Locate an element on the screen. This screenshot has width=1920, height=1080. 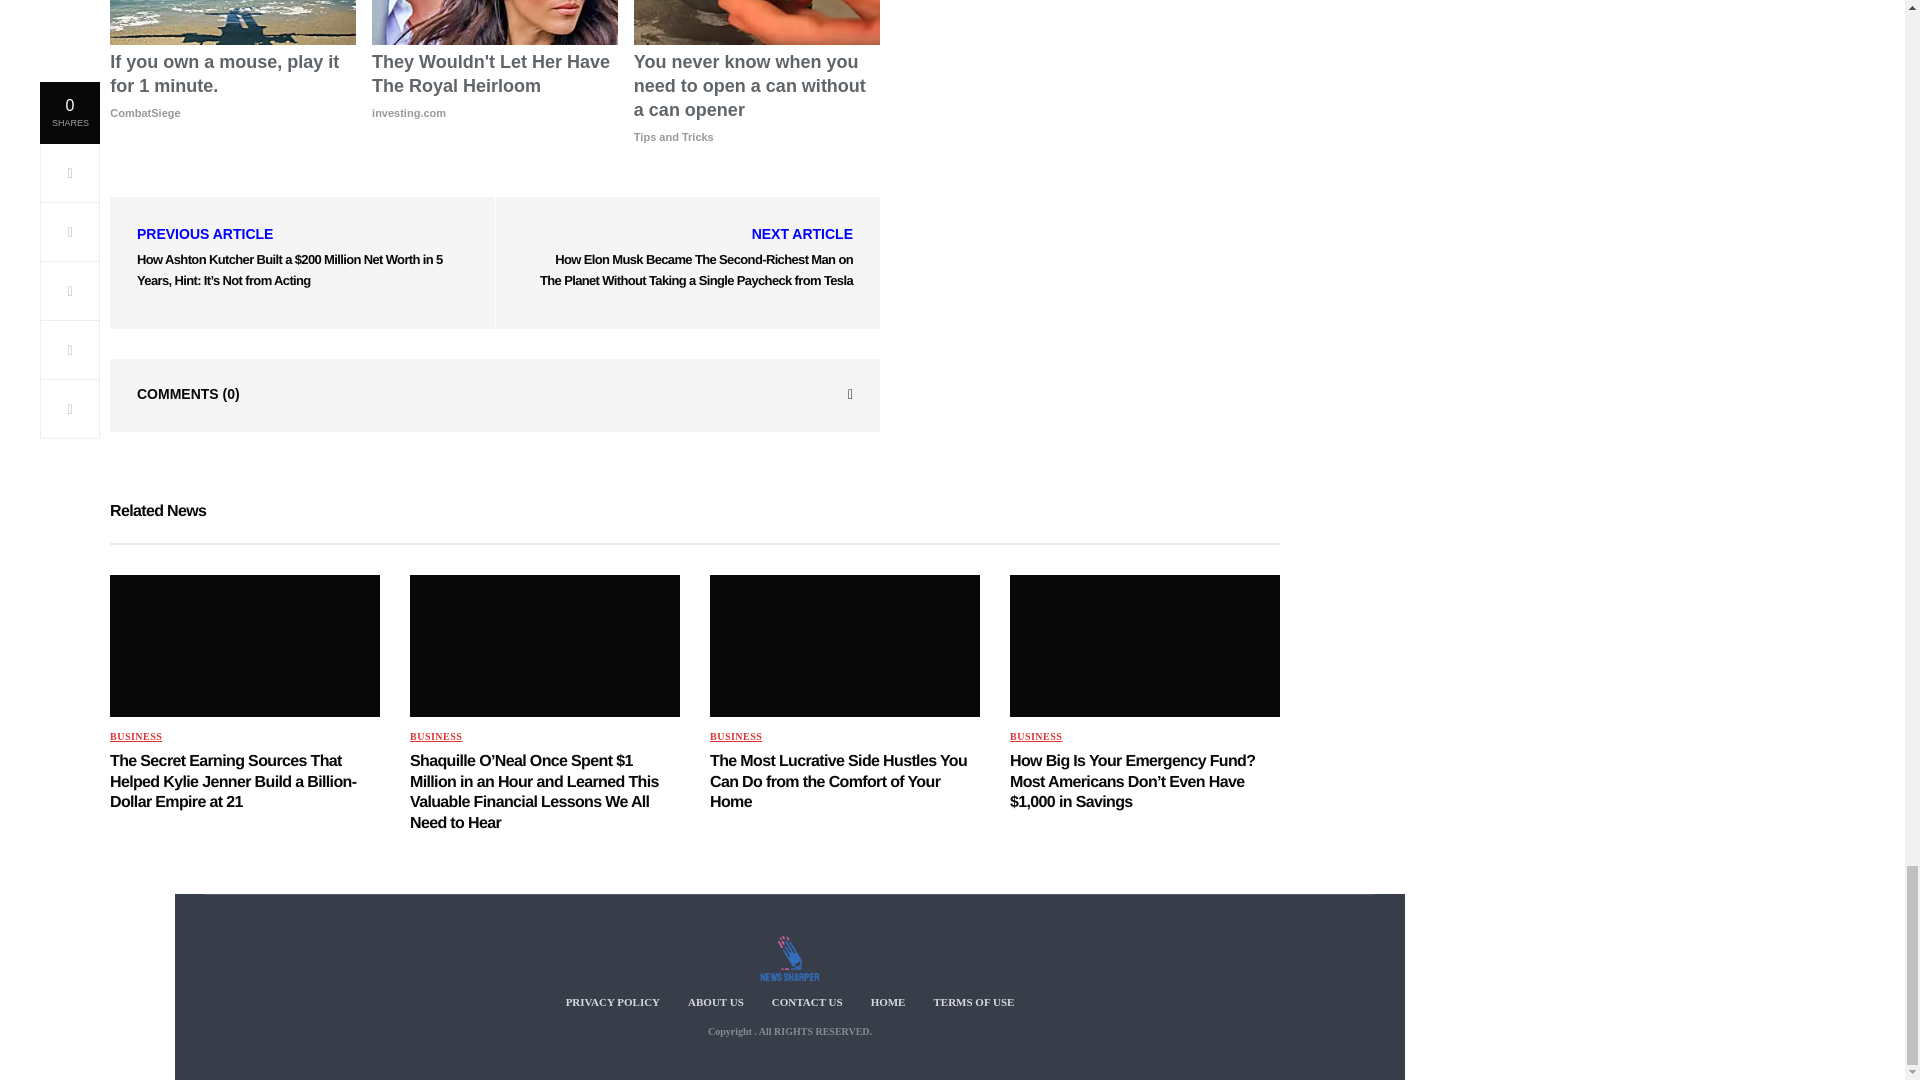
If you own a mouse, play it for 1 minute. is located at coordinates (232, 22).